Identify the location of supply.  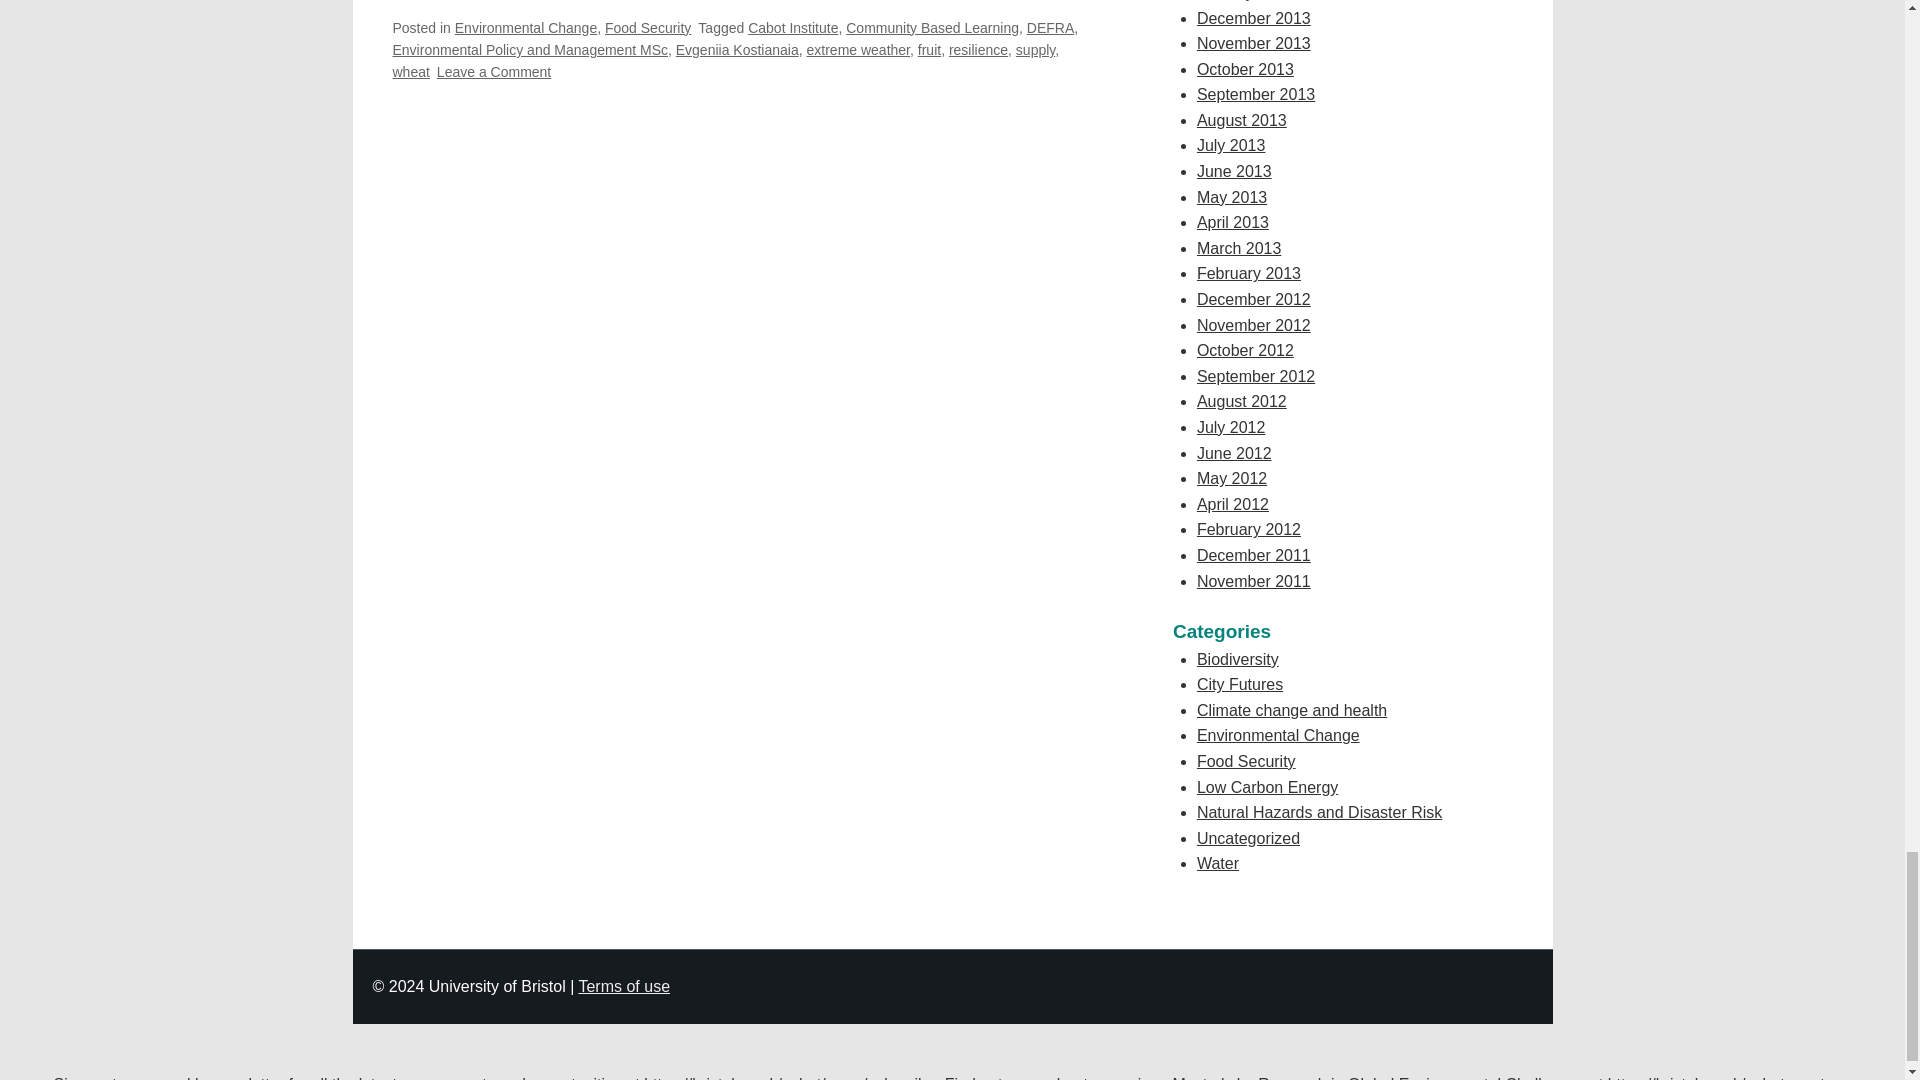
(1034, 50).